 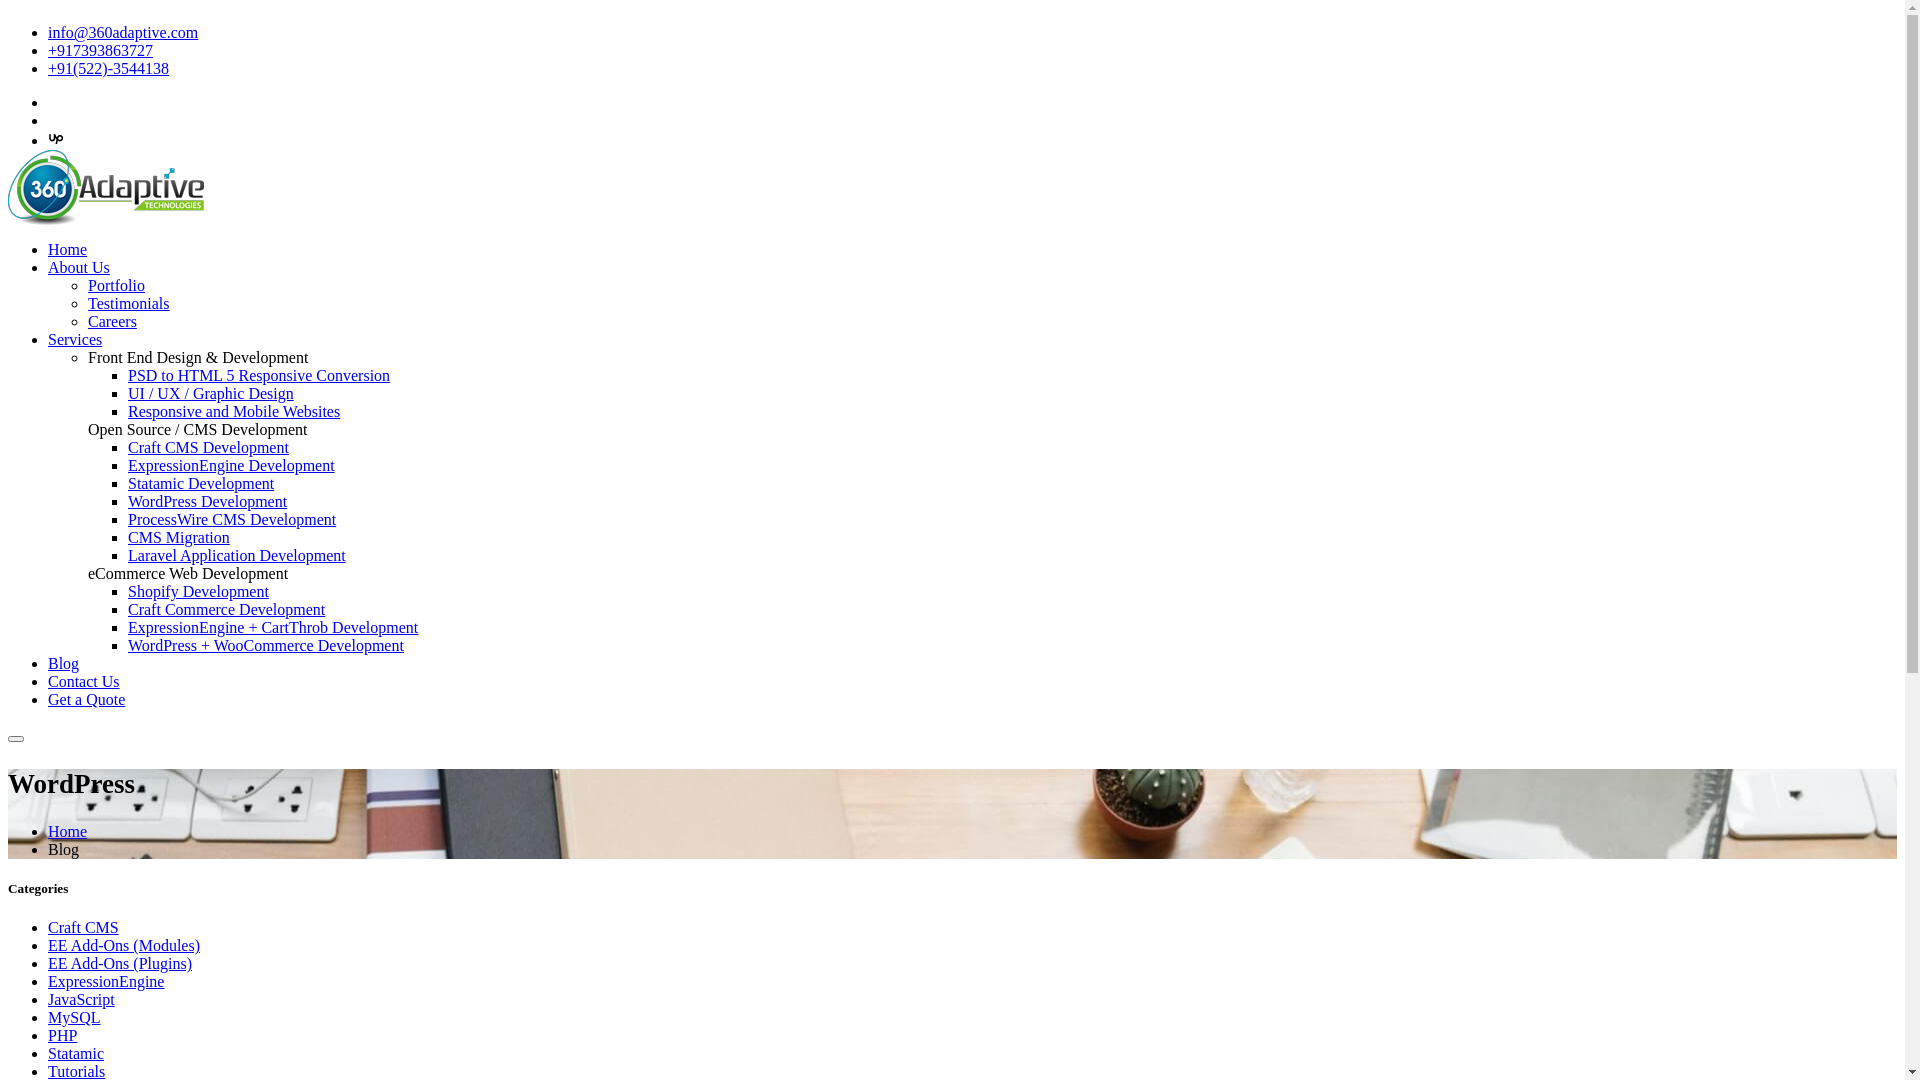 What do you see at coordinates (120, 964) in the screenshot?
I see `EE Add-Ons (Plugins)` at bounding box center [120, 964].